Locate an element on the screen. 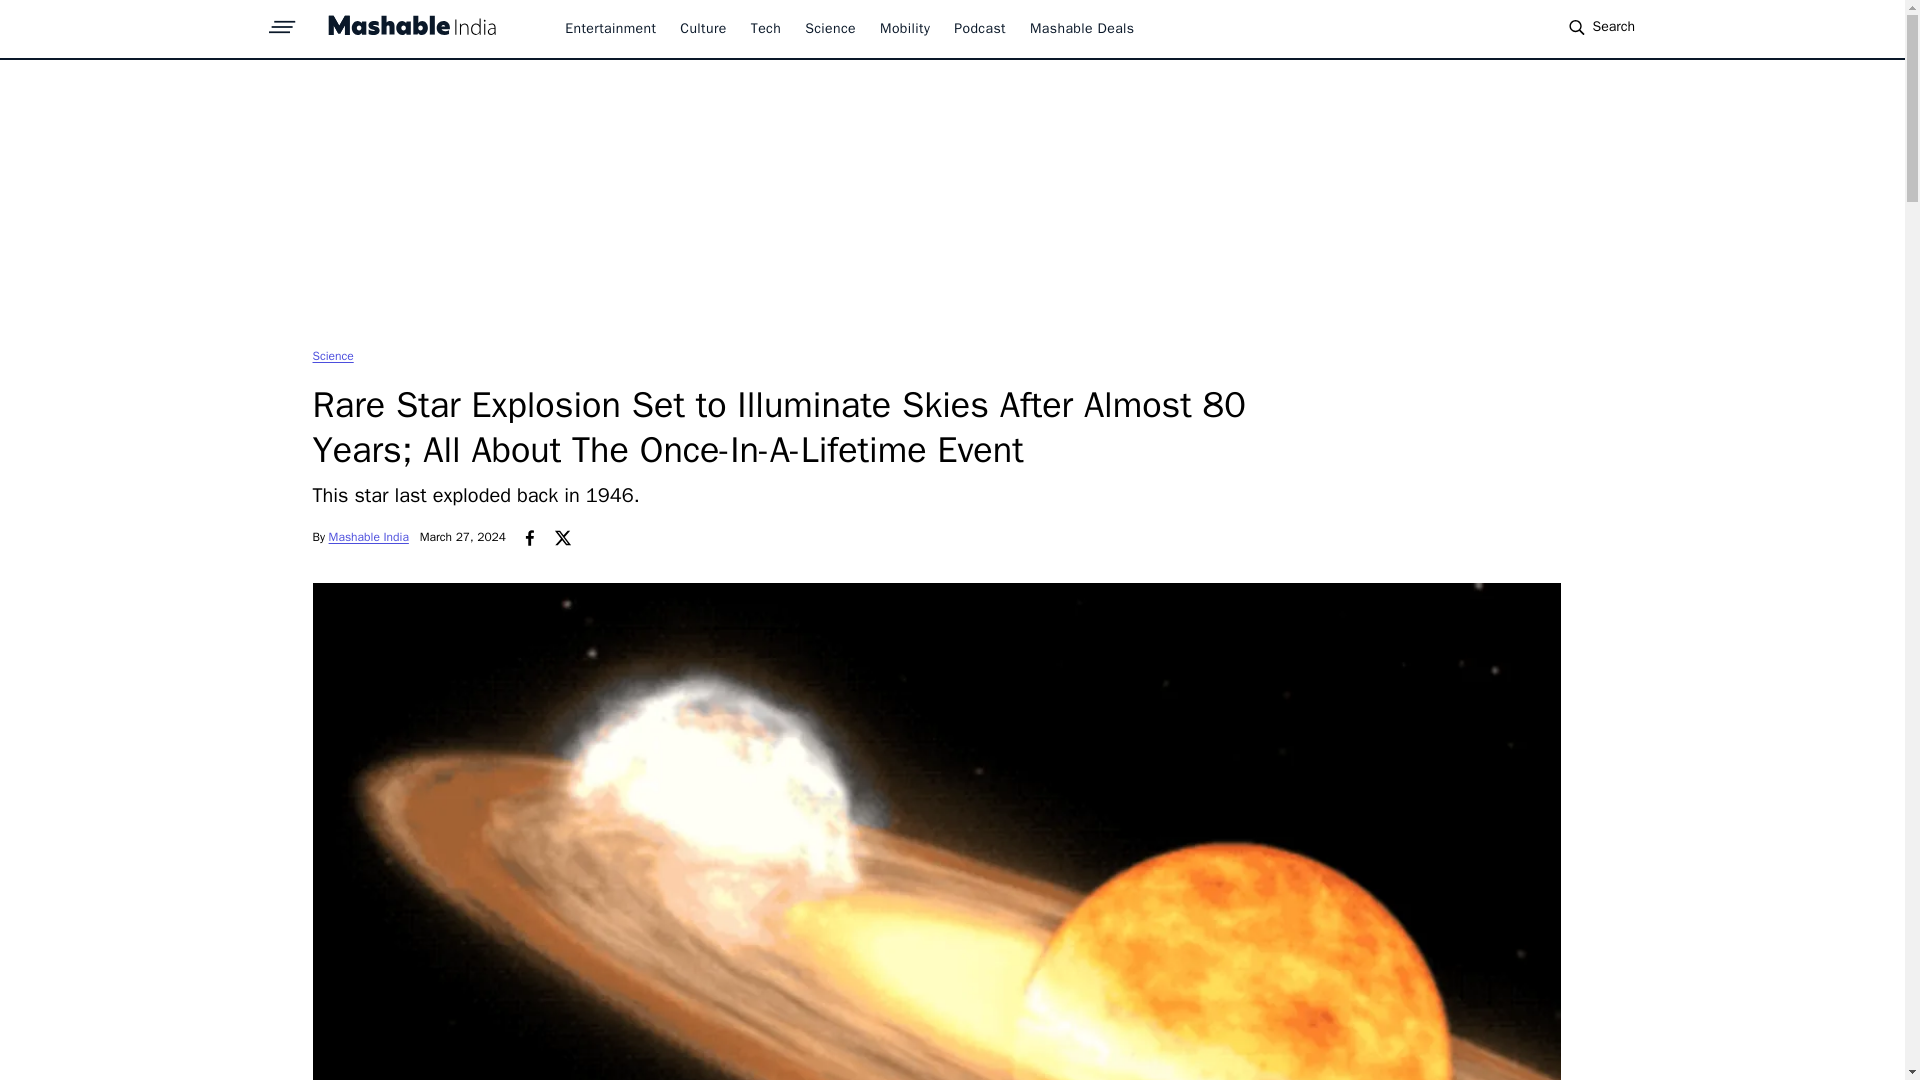 The width and height of the screenshot is (1920, 1080). Science is located at coordinates (830, 28).